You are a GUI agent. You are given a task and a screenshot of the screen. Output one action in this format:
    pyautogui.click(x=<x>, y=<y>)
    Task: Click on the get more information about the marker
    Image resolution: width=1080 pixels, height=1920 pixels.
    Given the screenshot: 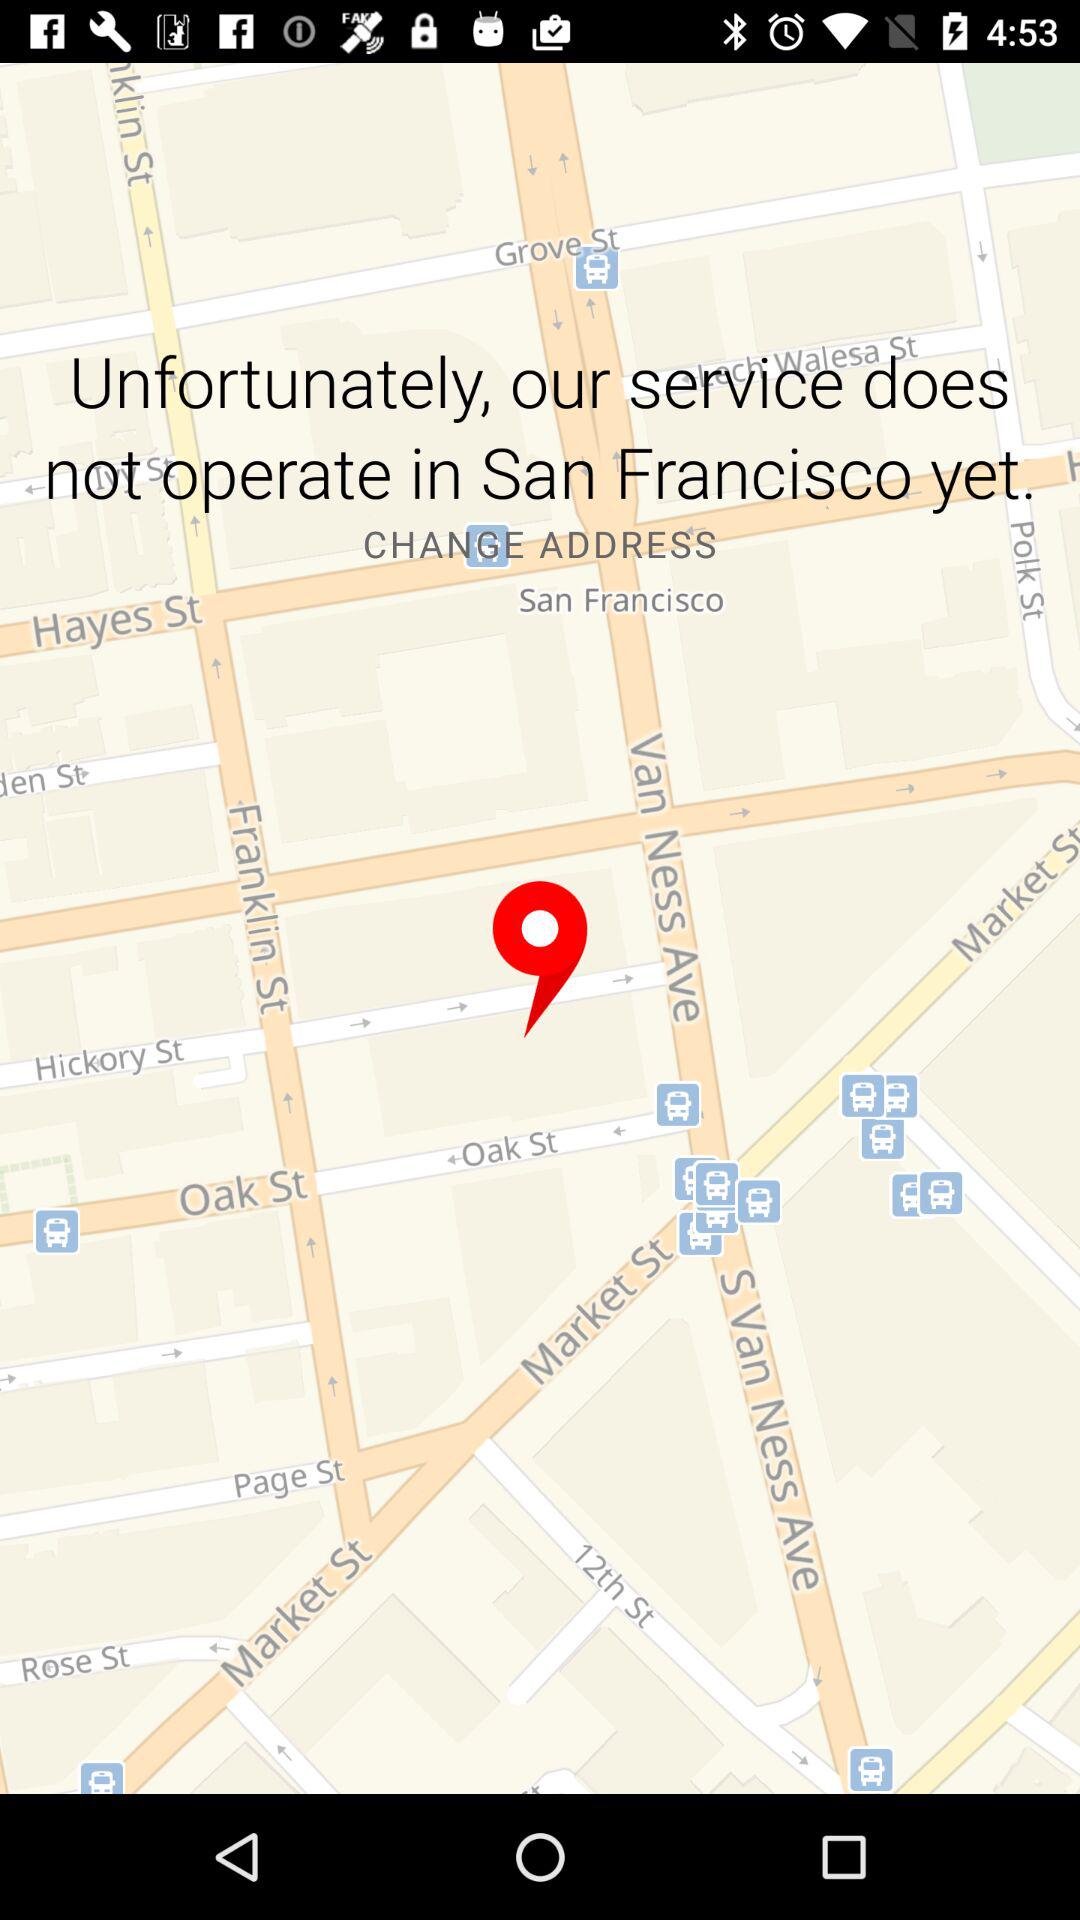 What is the action you would take?
    pyautogui.click(x=540, y=960)
    